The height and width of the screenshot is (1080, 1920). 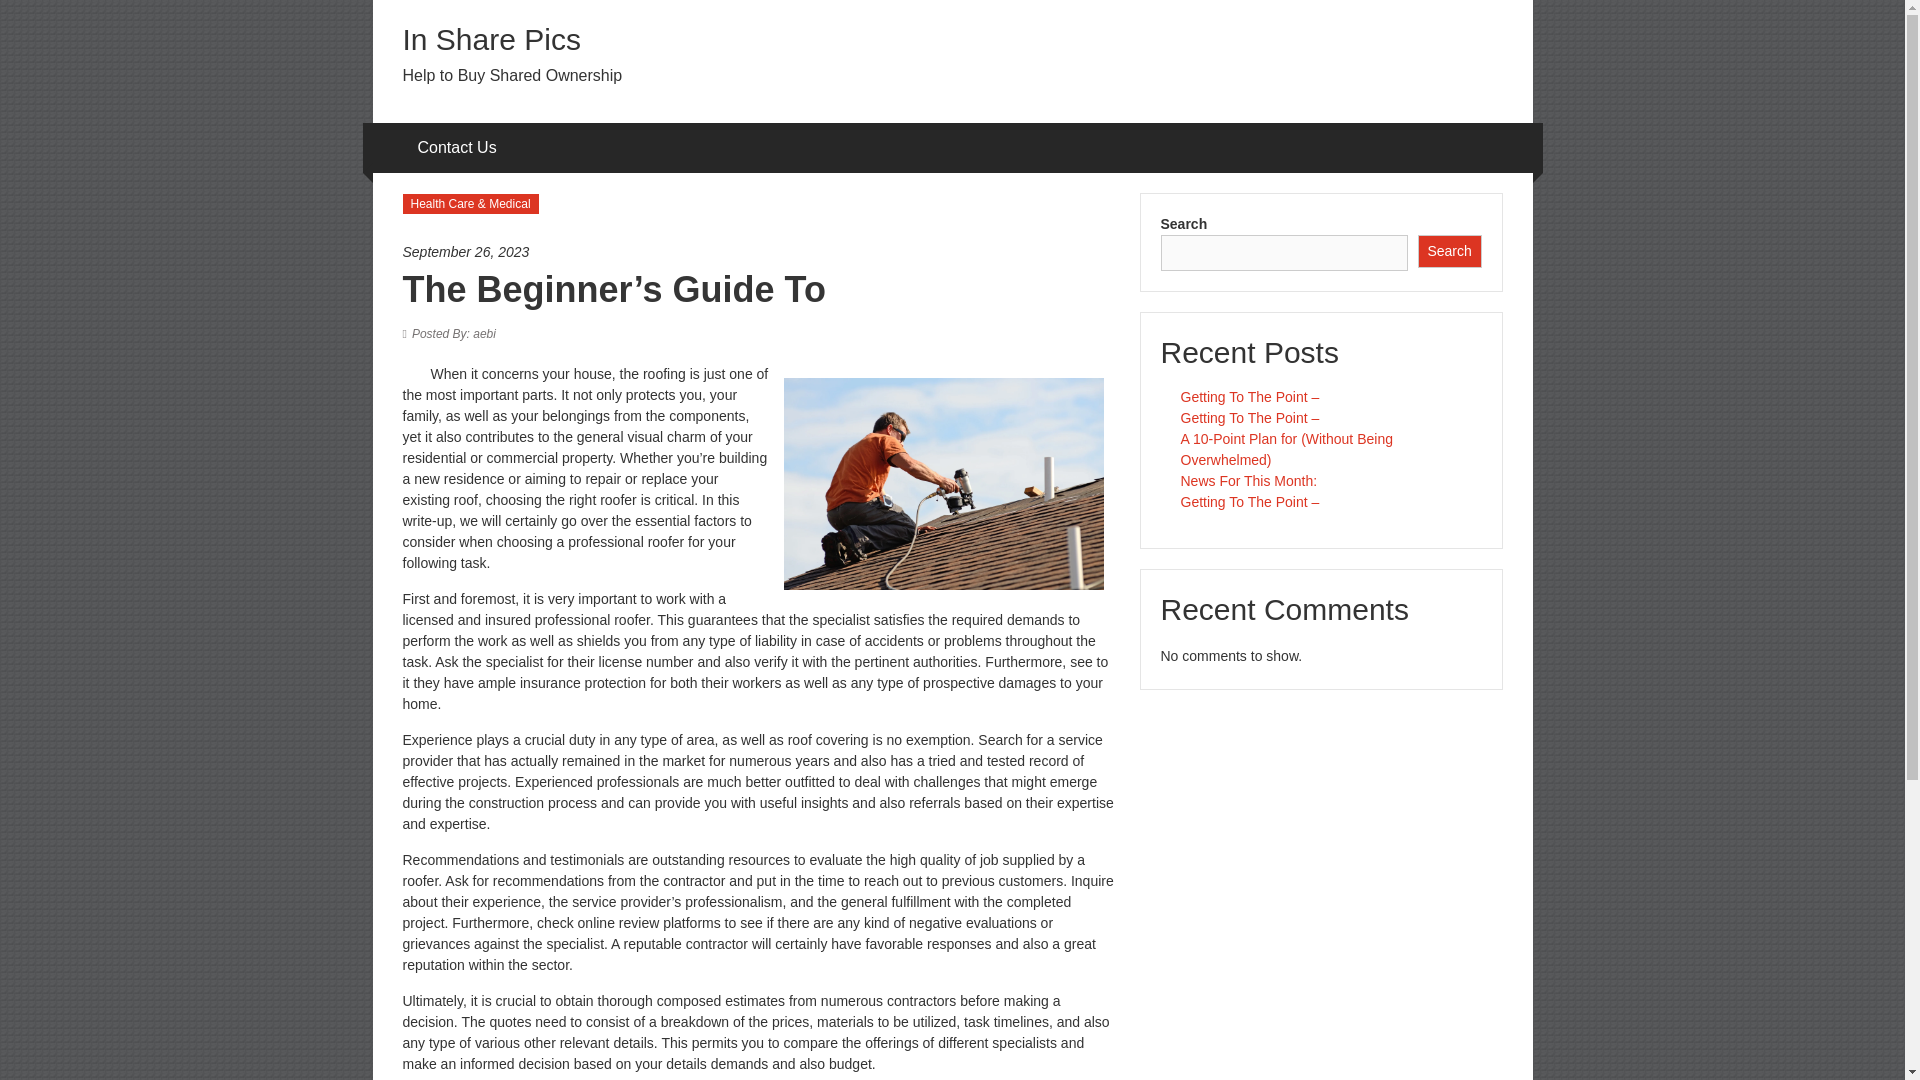 I want to click on News For This Month:, so click(x=1248, y=481).